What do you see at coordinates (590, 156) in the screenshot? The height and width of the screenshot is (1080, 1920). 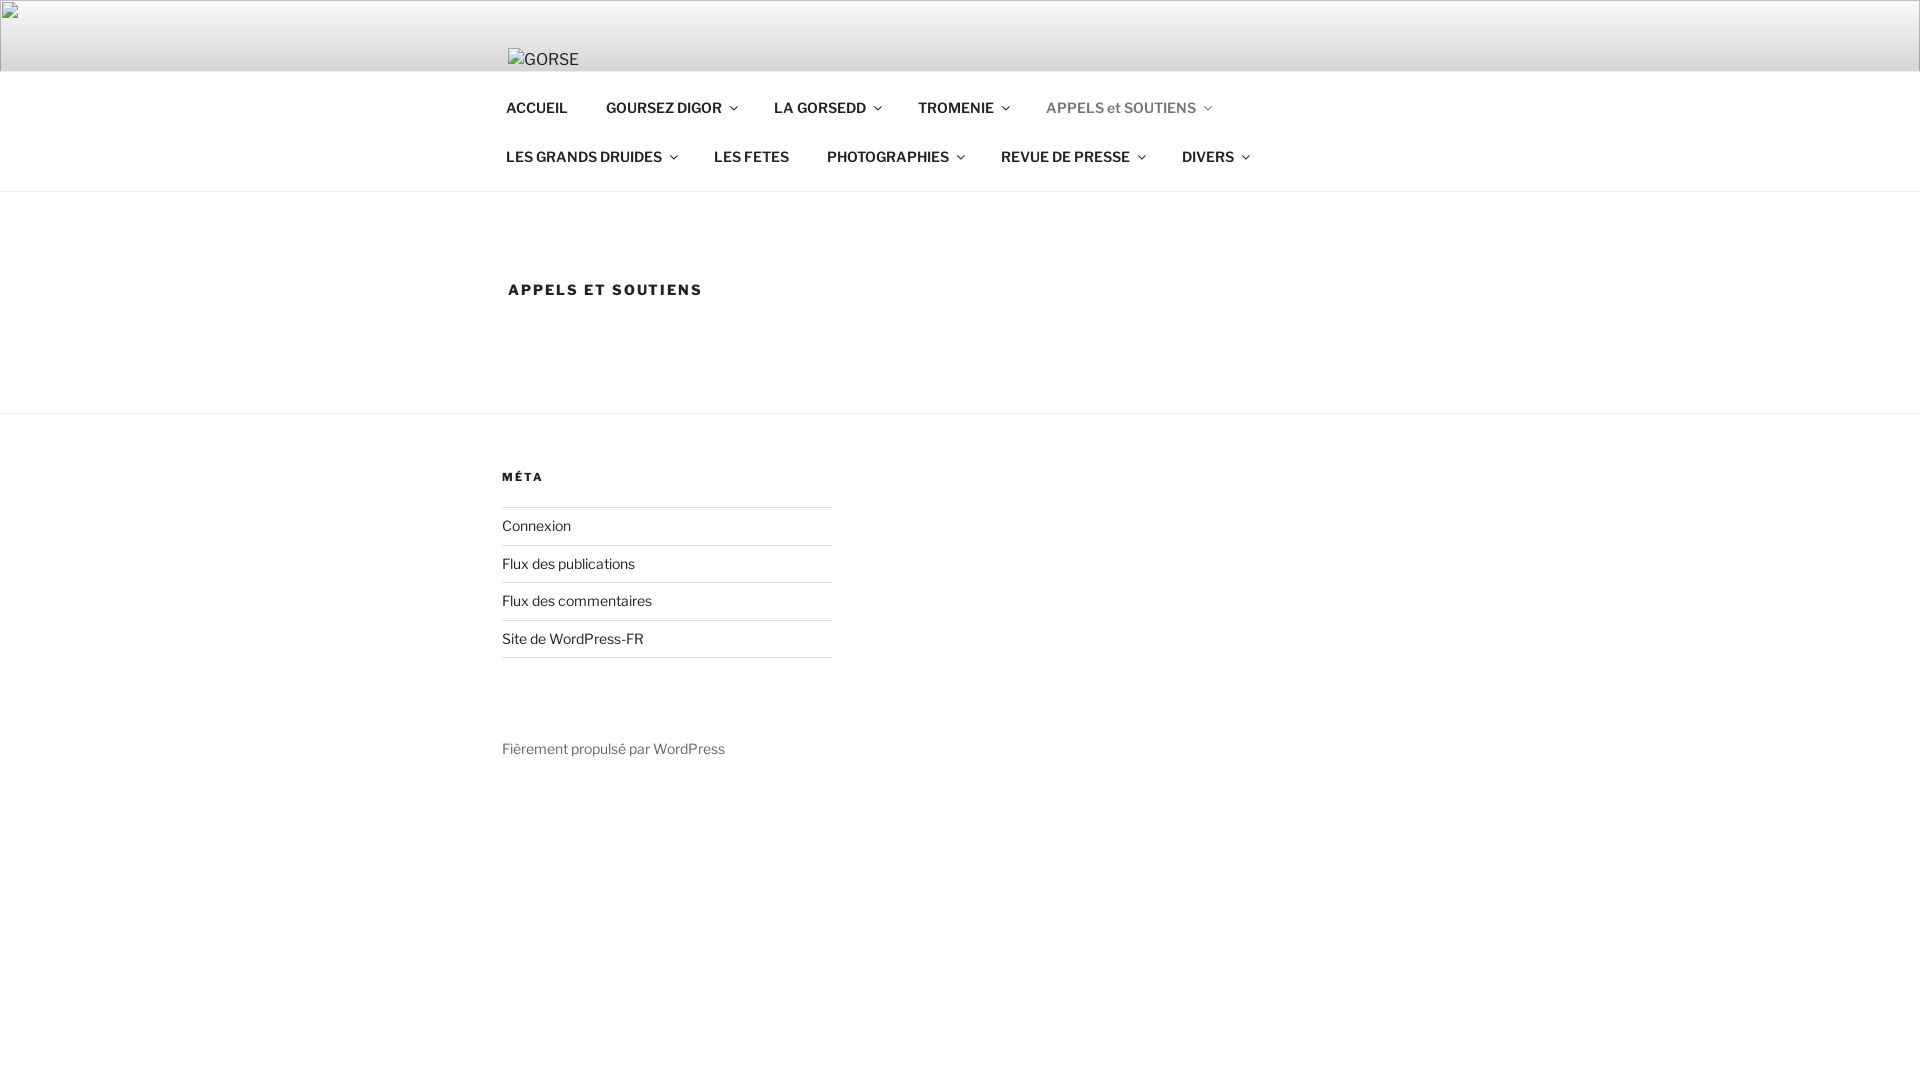 I see `LES GRANDS DRUIDES` at bounding box center [590, 156].